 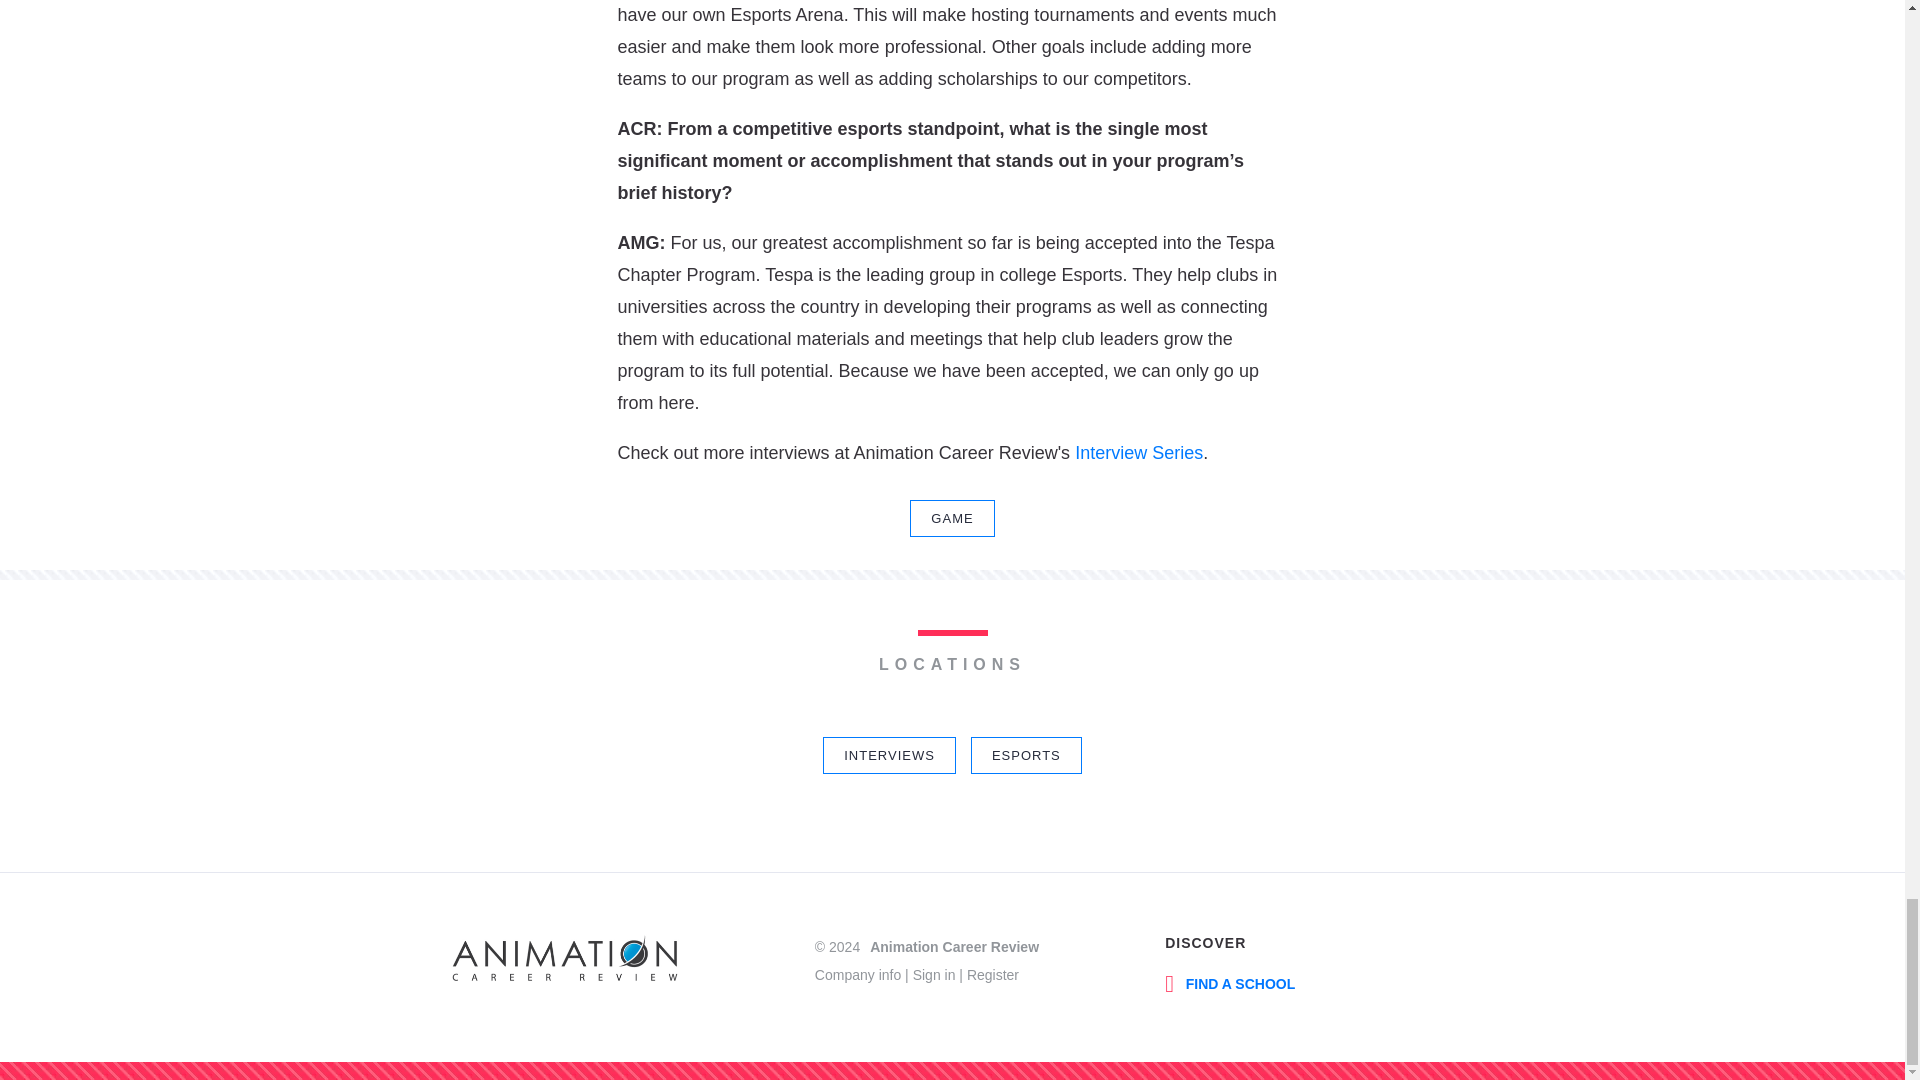 What do you see at coordinates (564, 962) in the screenshot?
I see `Home` at bounding box center [564, 962].